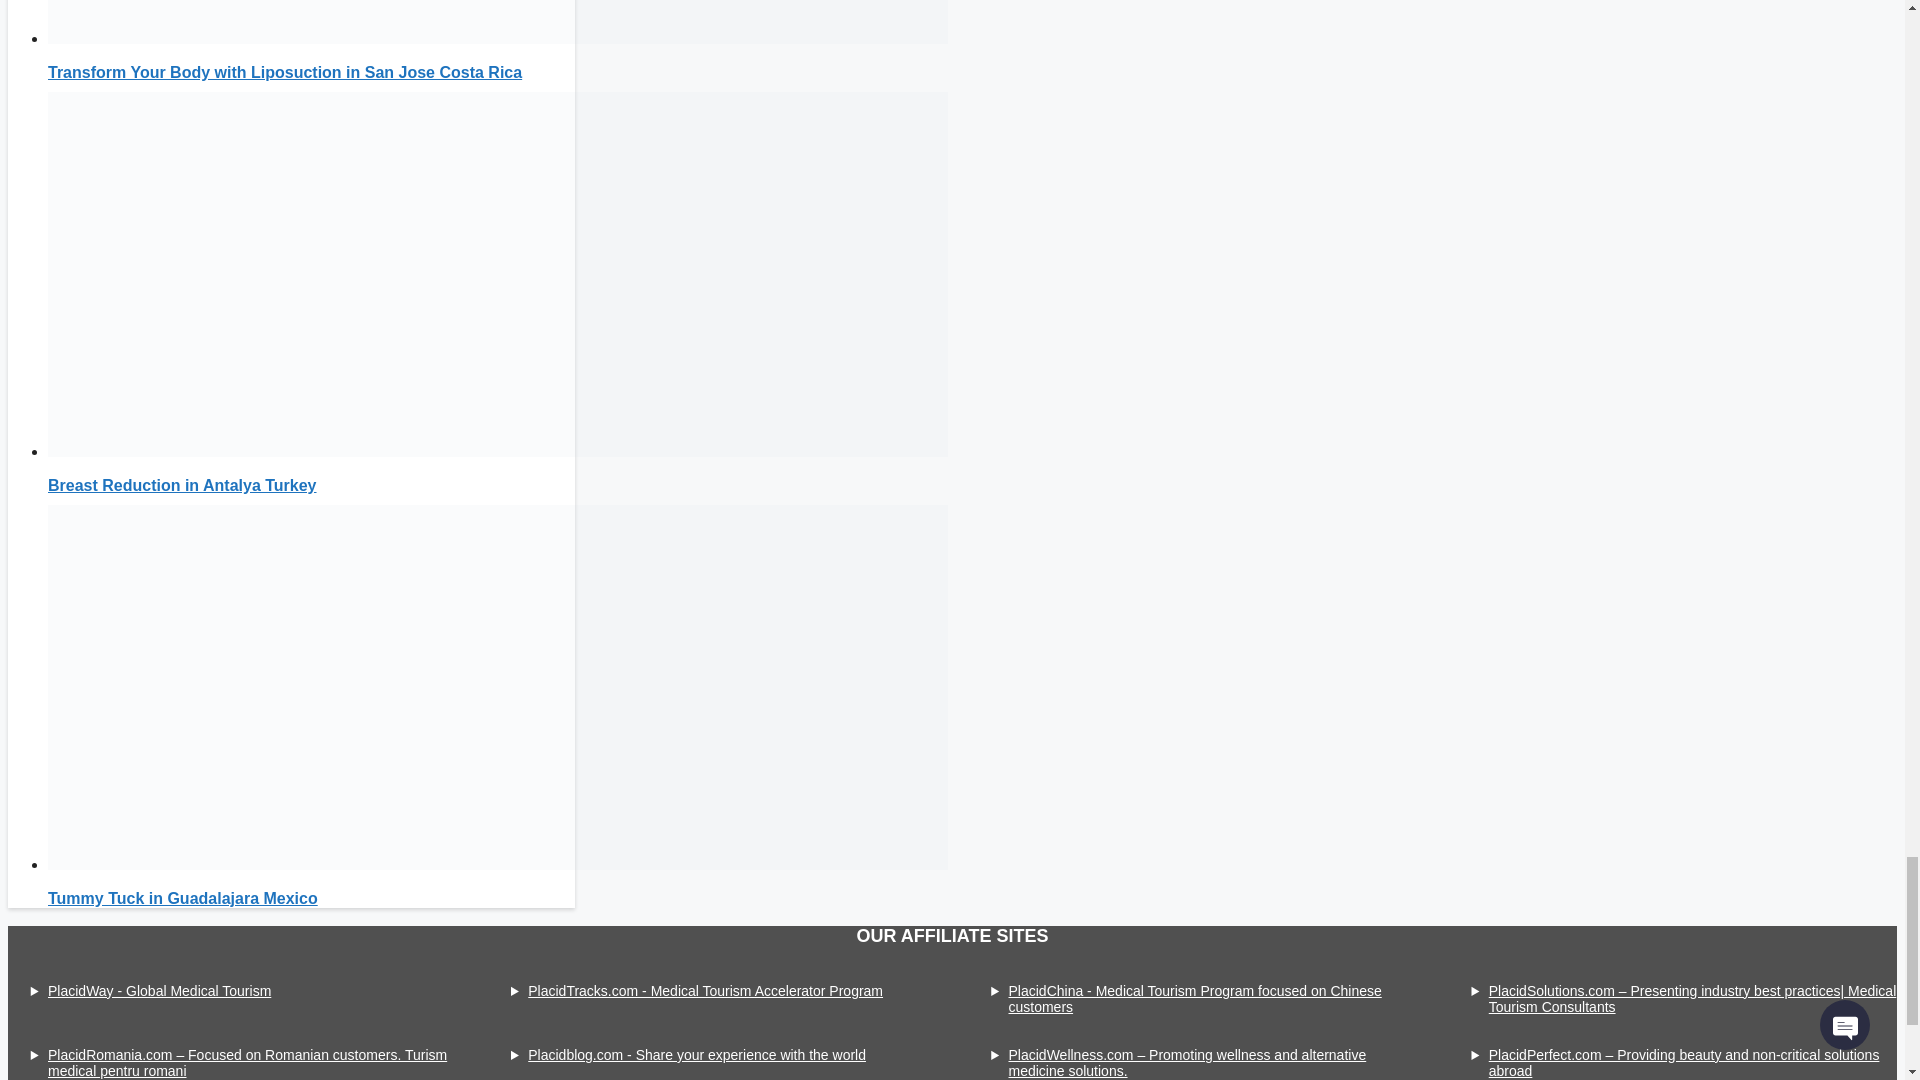  I want to click on Tummy Tuck in Guadalajara Mexico, so click(498, 864).